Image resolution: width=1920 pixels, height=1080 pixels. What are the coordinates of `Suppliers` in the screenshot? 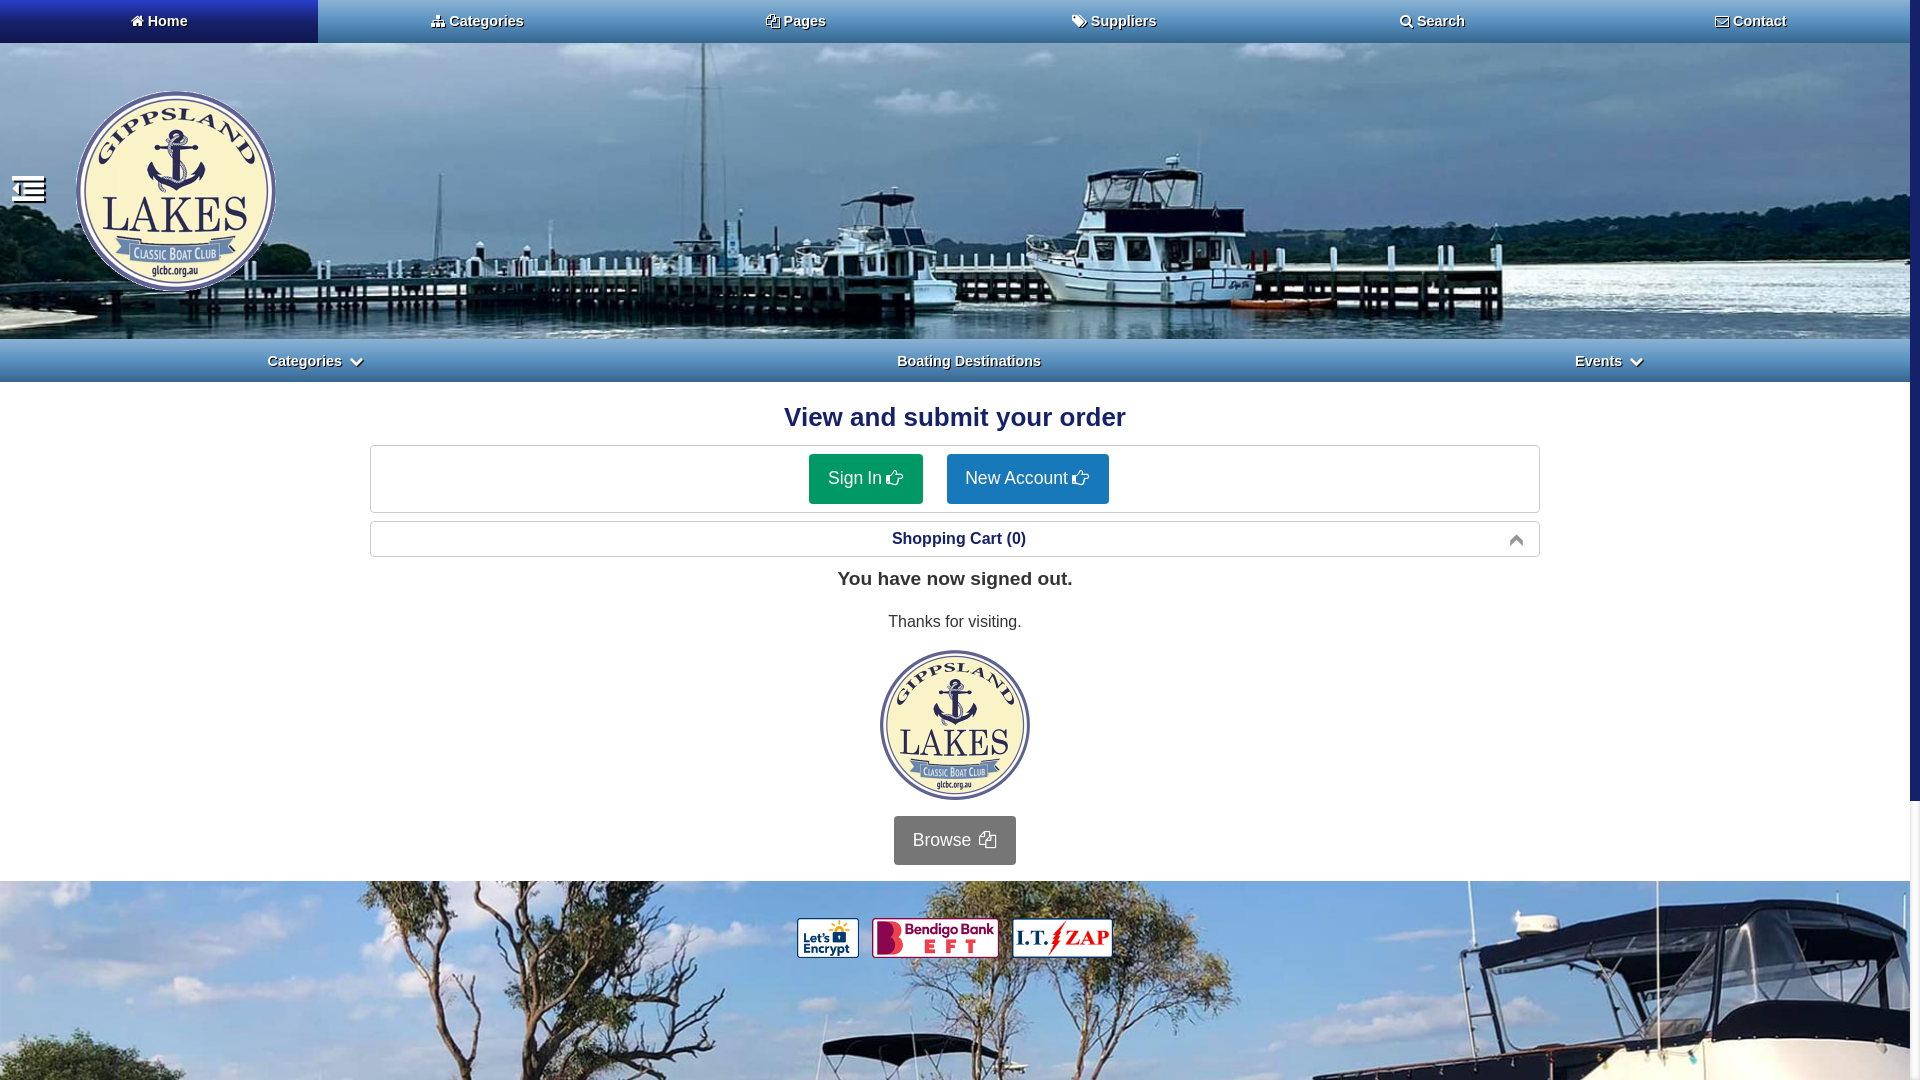 It's located at (1114, 22).